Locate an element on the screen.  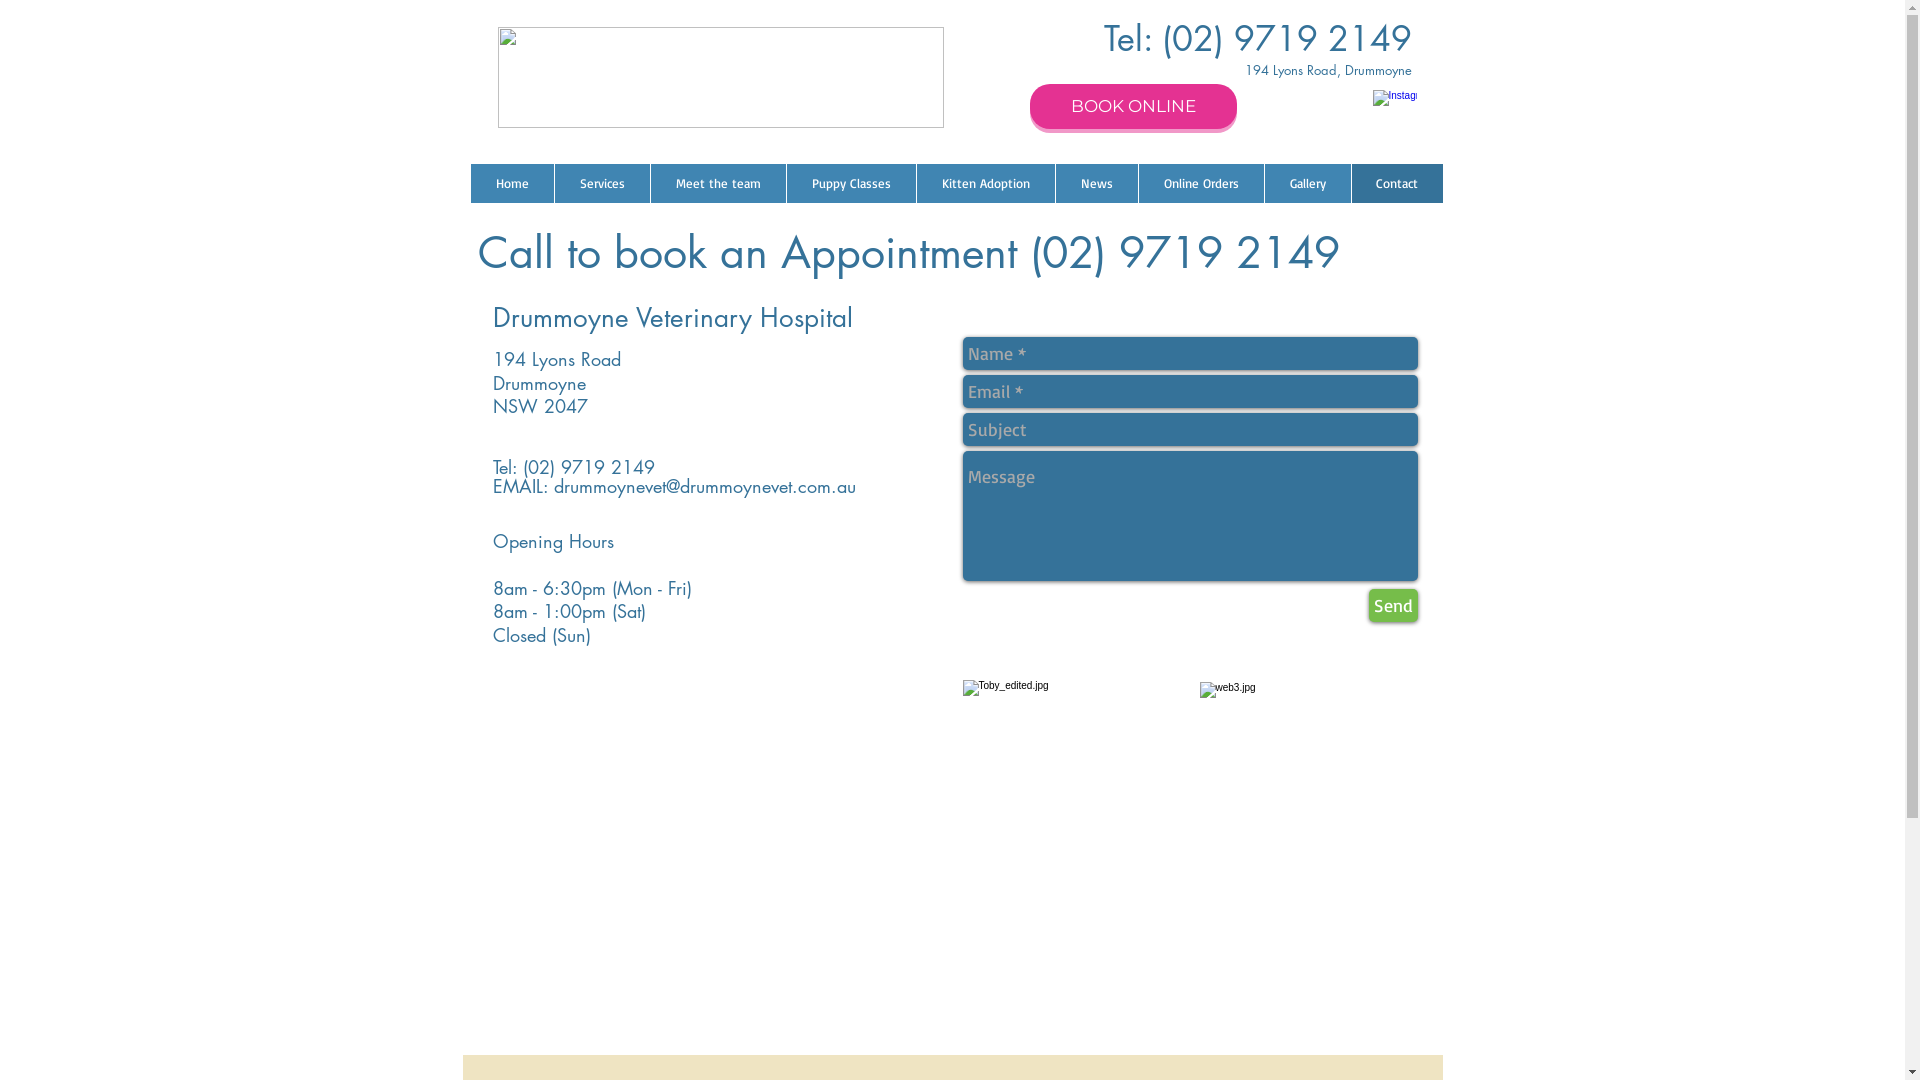
drummoynevet@drummoynevet.com.au is located at coordinates (705, 486).